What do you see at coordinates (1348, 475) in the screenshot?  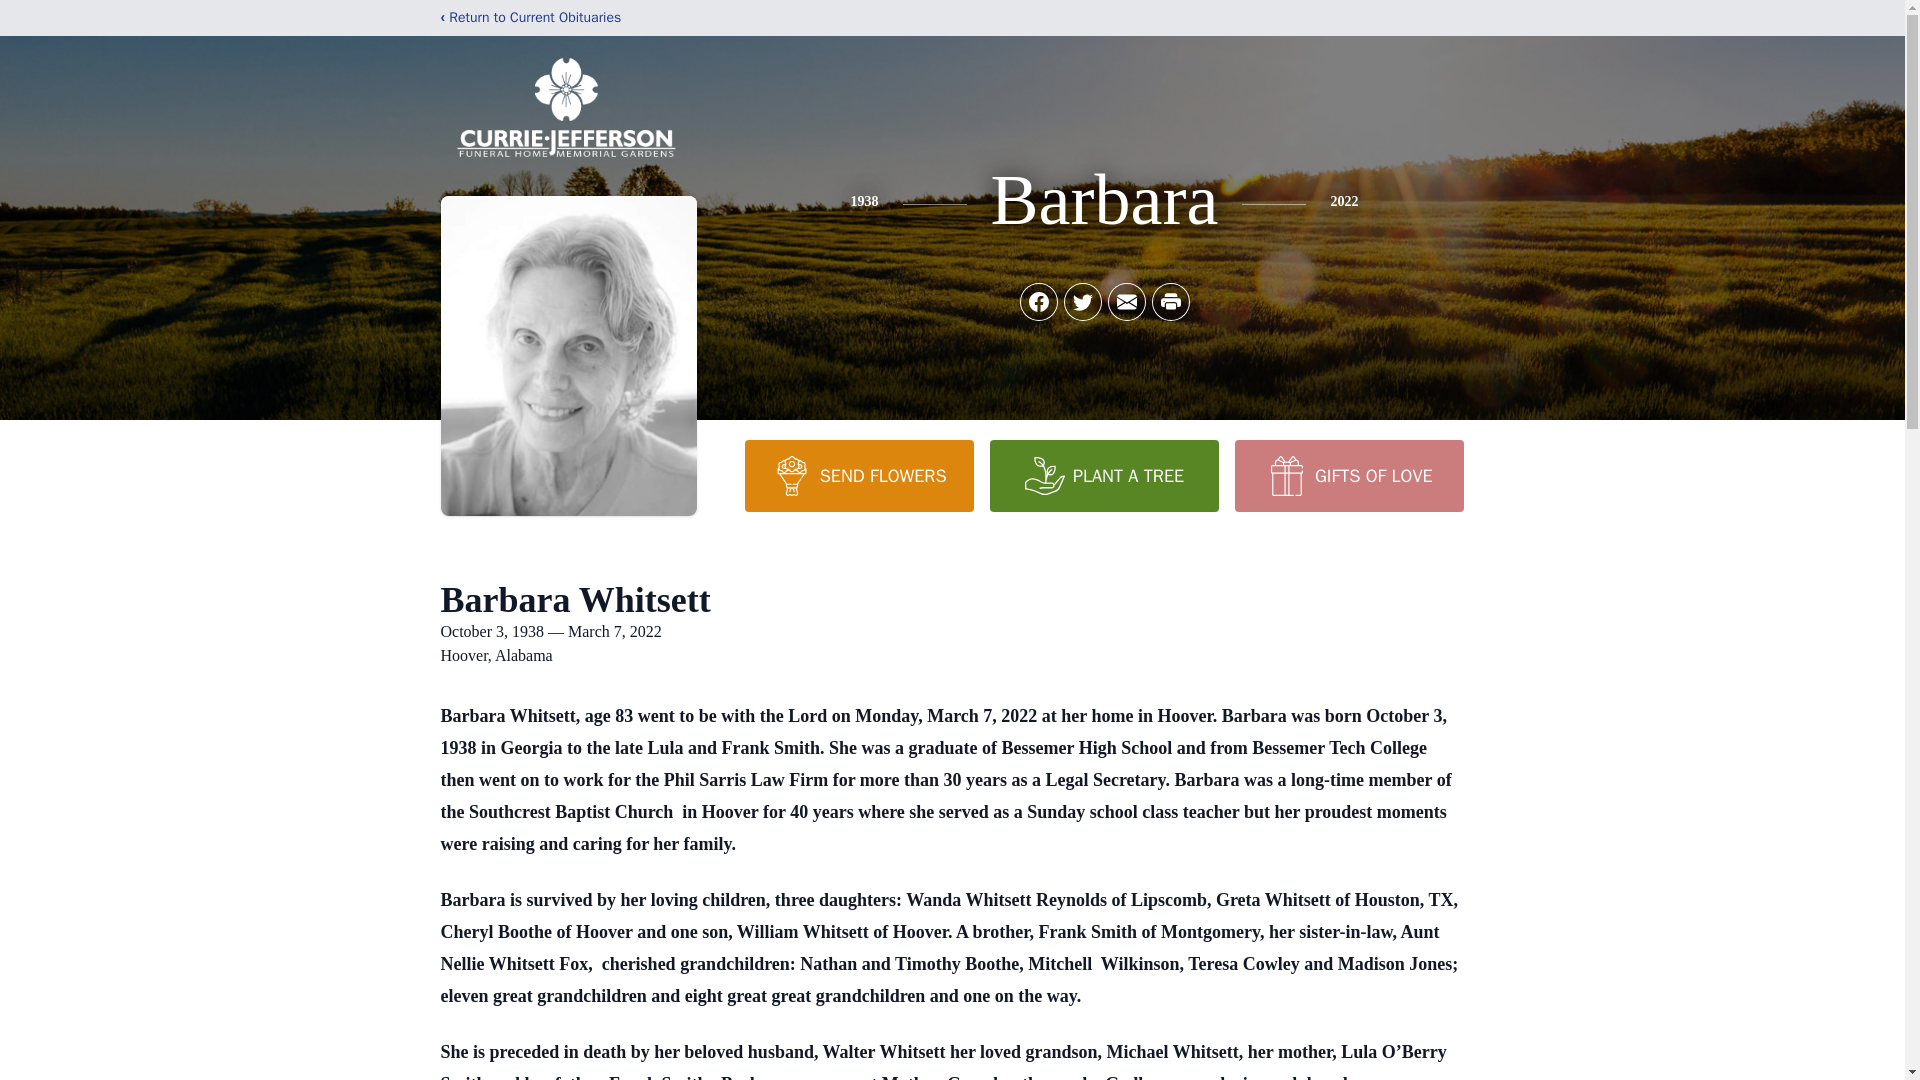 I see `GIFTS OF LOVE` at bounding box center [1348, 475].